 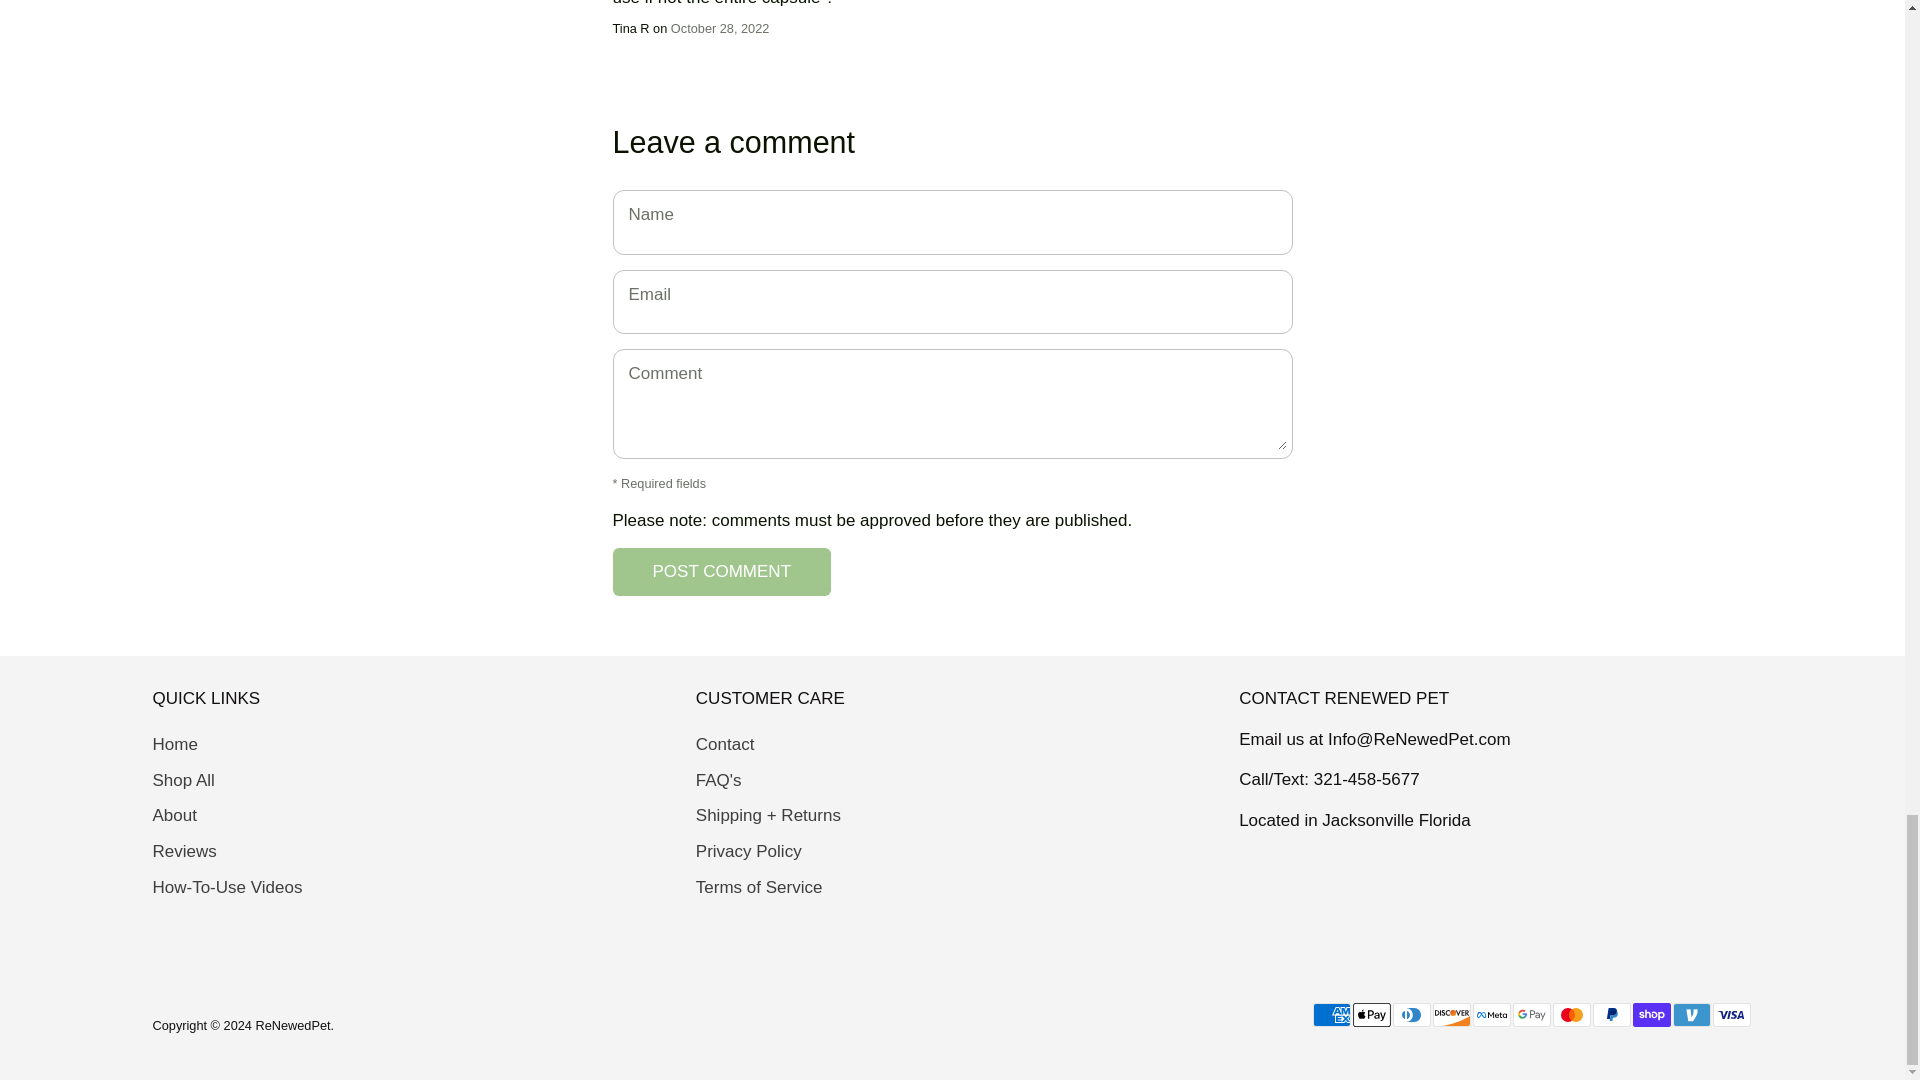 What do you see at coordinates (1370, 1015) in the screenshot?
I see `Apple Pay` at bounding box center [1370, 1015].